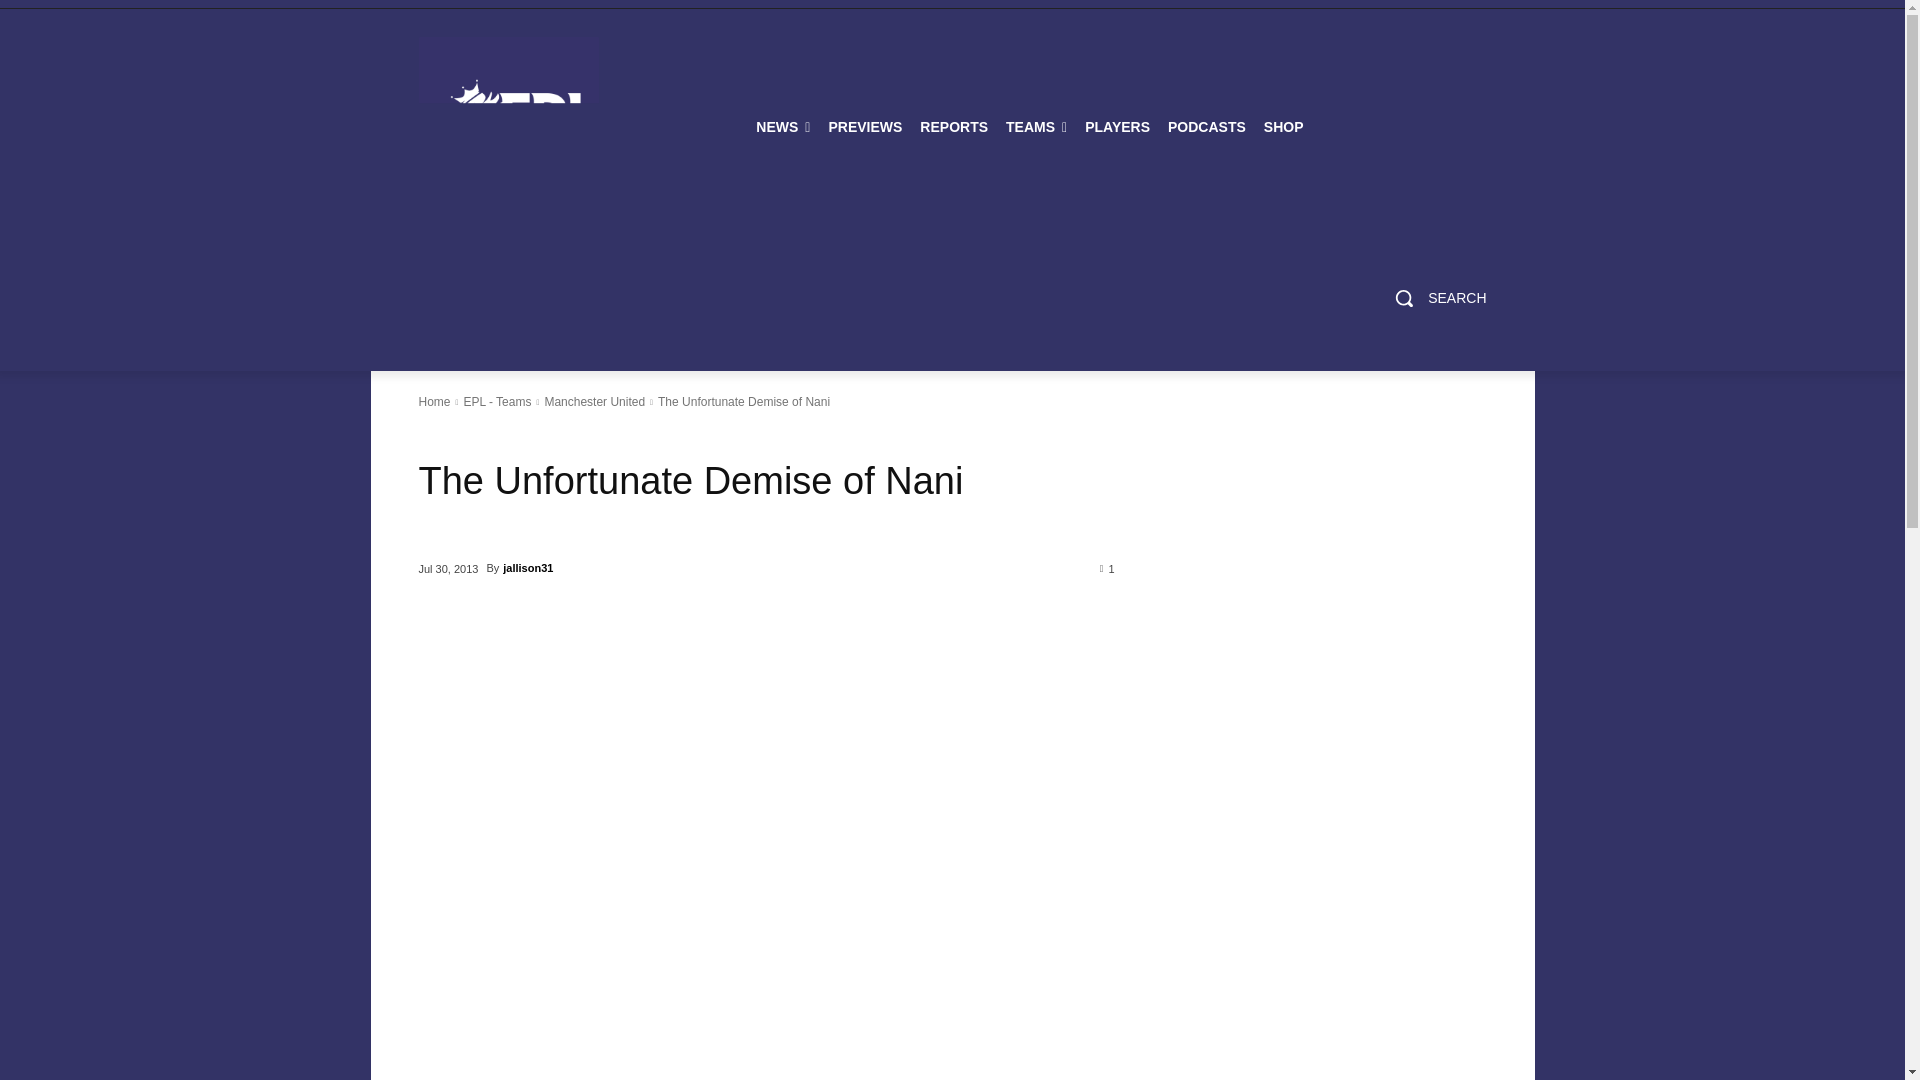 The height and width of the screenshot is (1080, 1920). Describe the element at coordinates (1117, 126) in the screenshot. I see `EPL Index Player Profiles` at that location.